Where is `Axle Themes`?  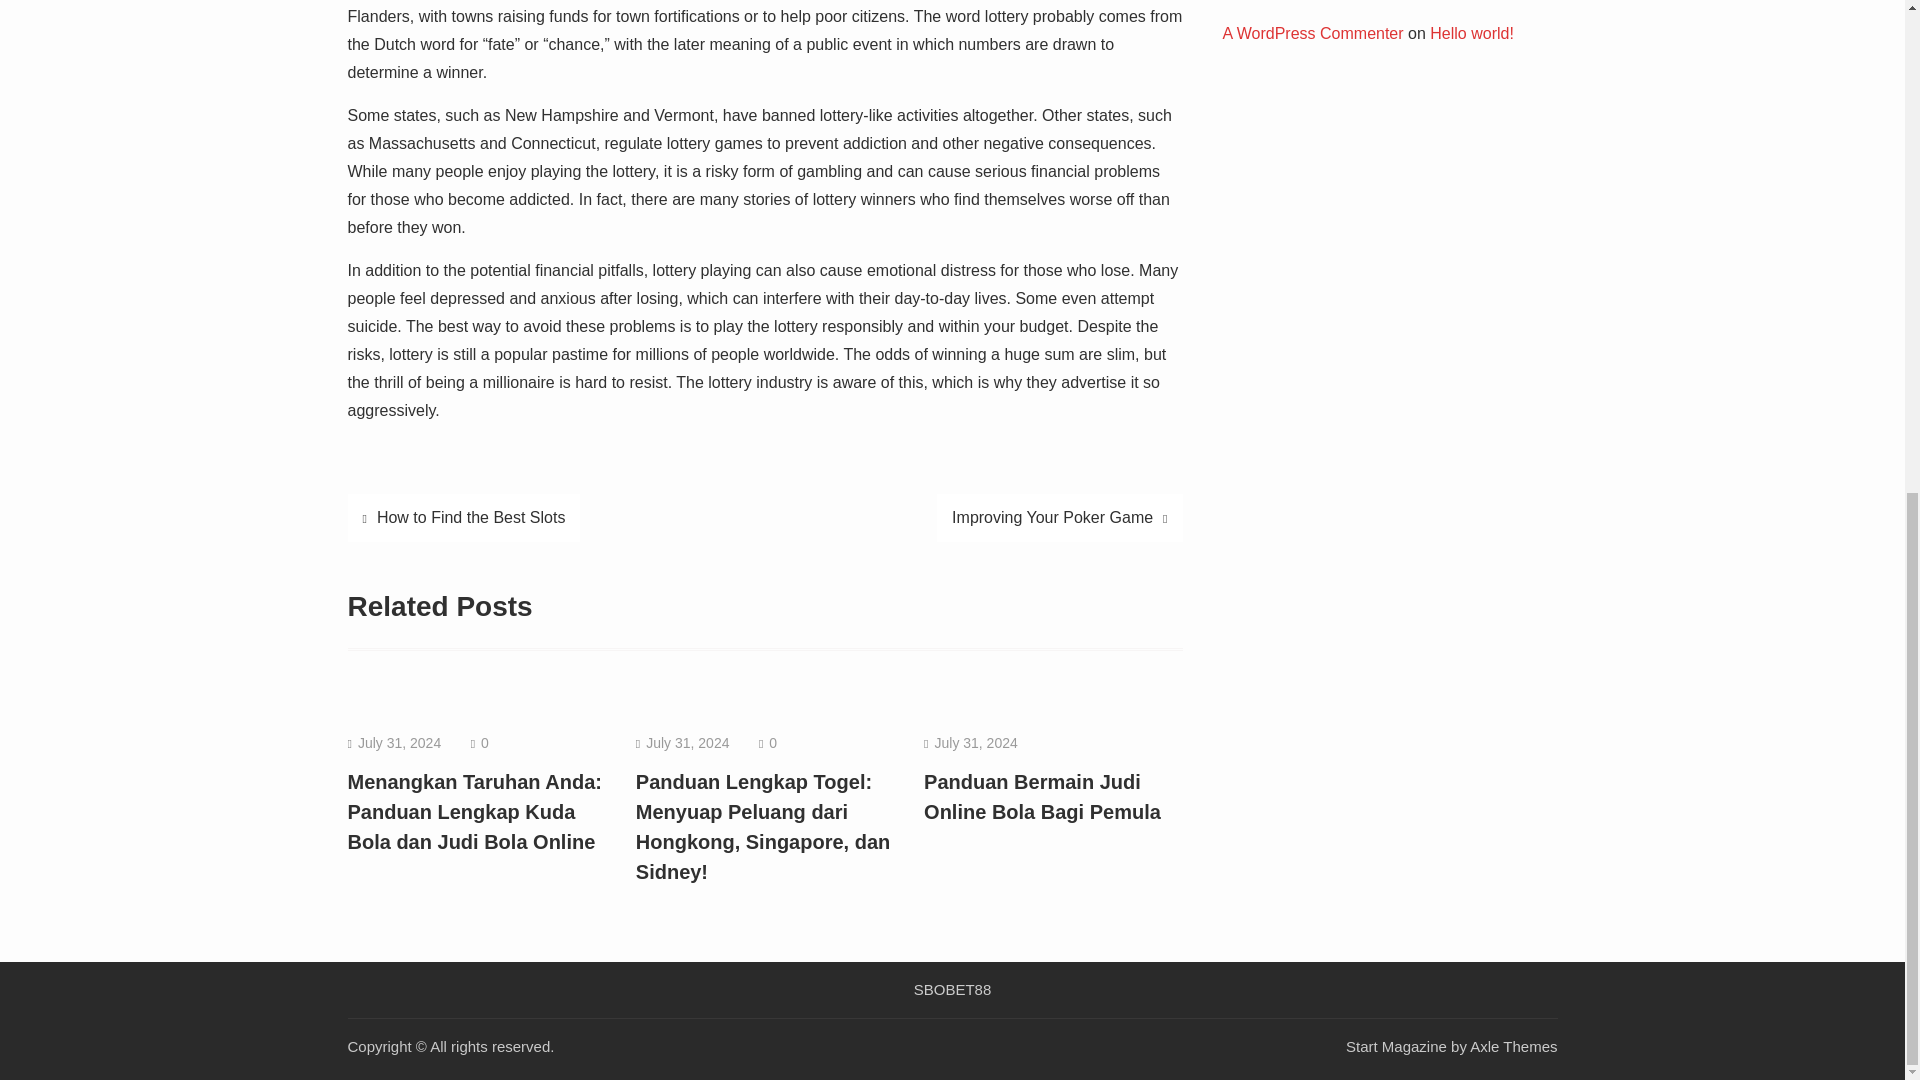
Axle Themes is located at coordinates (1514, 1046).